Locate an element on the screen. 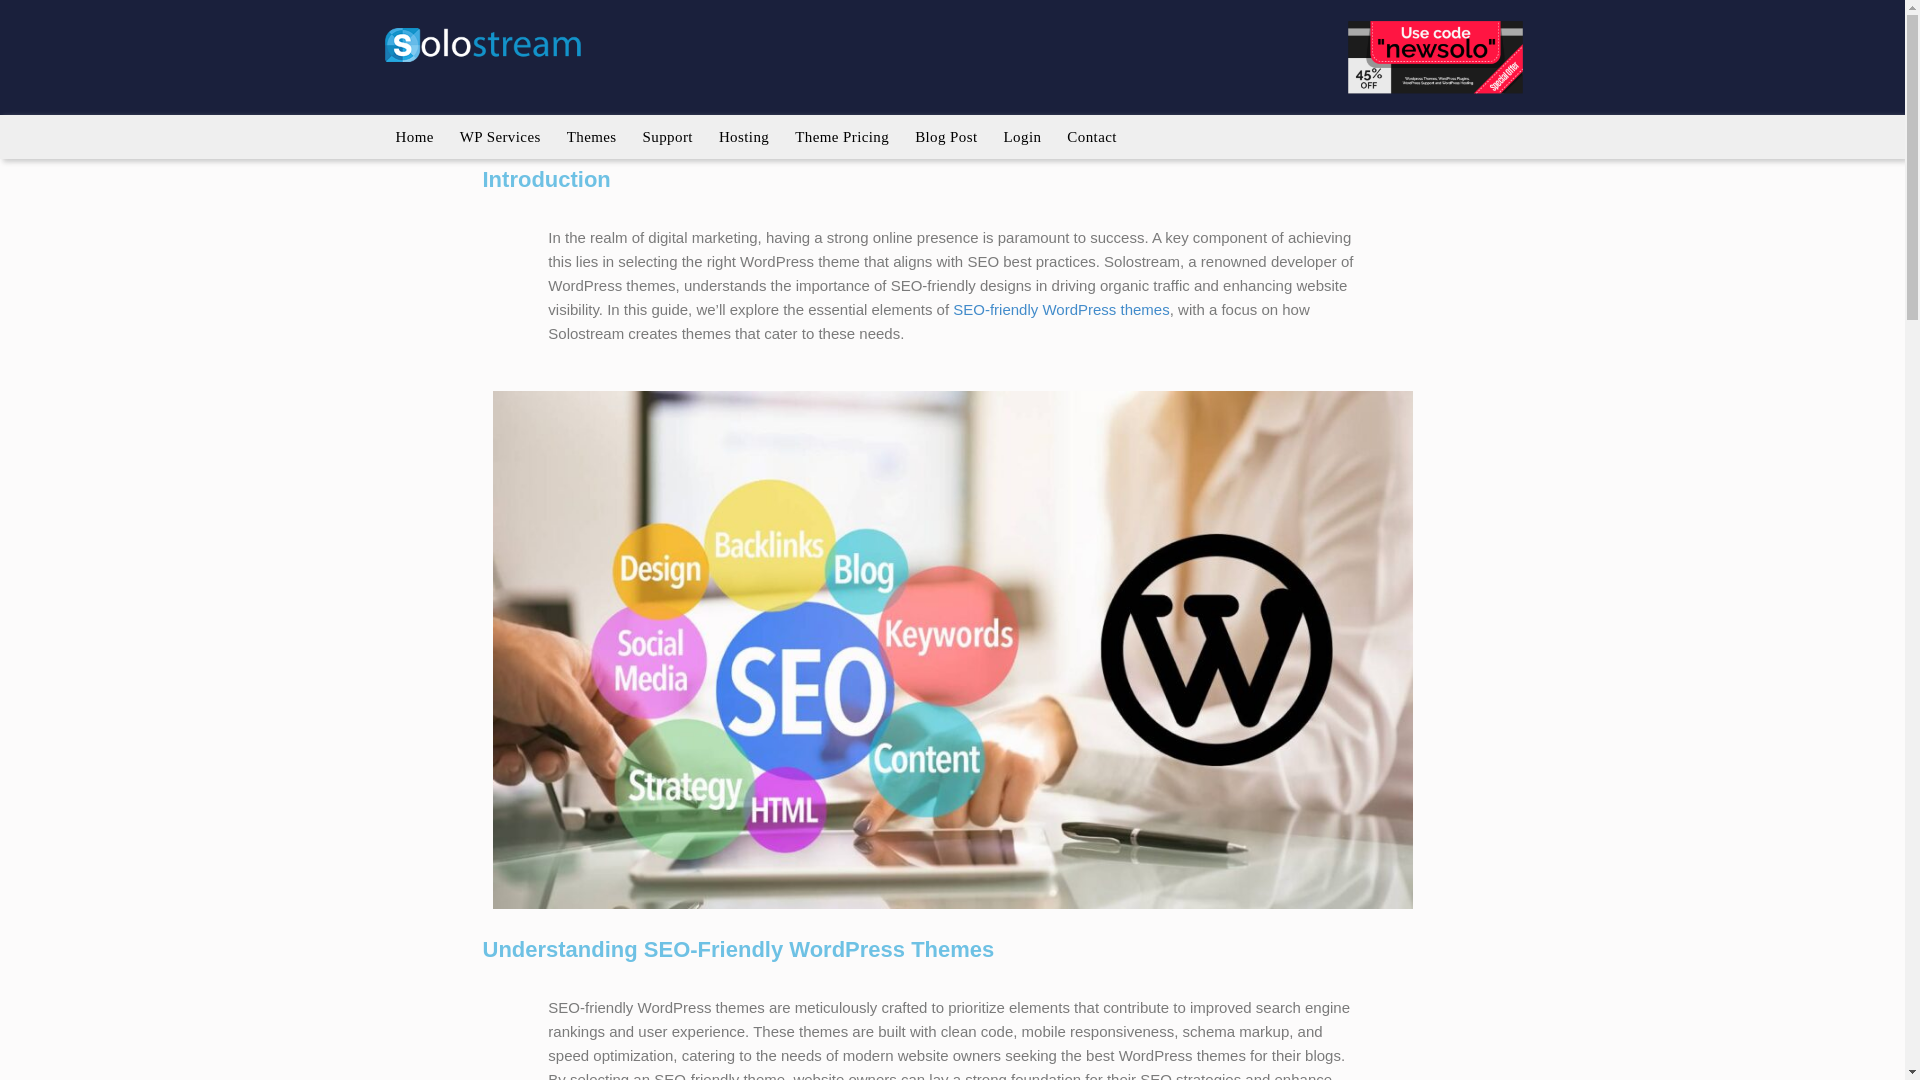 The height and width of the screenshot is (1080, 1920). Login is located at coordinates (1023, 137).